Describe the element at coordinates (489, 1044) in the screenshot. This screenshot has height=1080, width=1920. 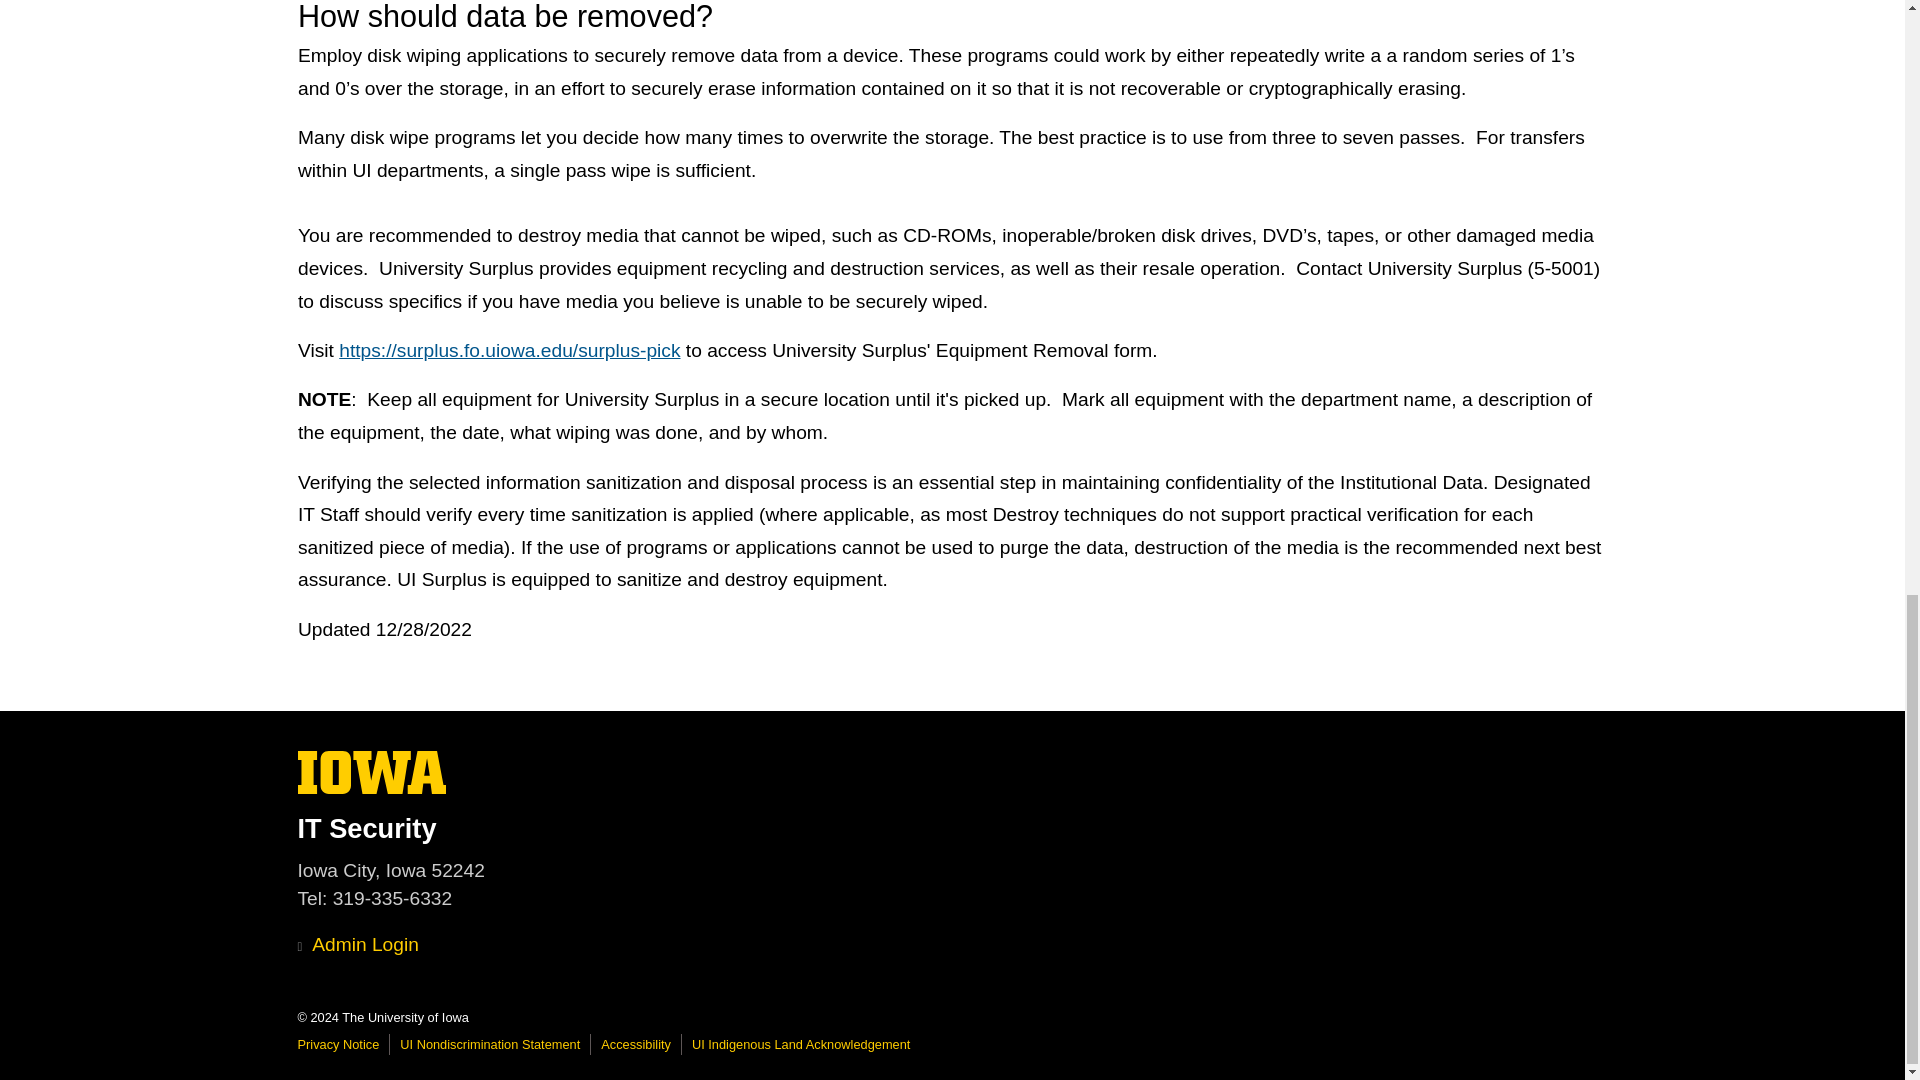
I see `UI Nondiscrimination Statement` at that location.